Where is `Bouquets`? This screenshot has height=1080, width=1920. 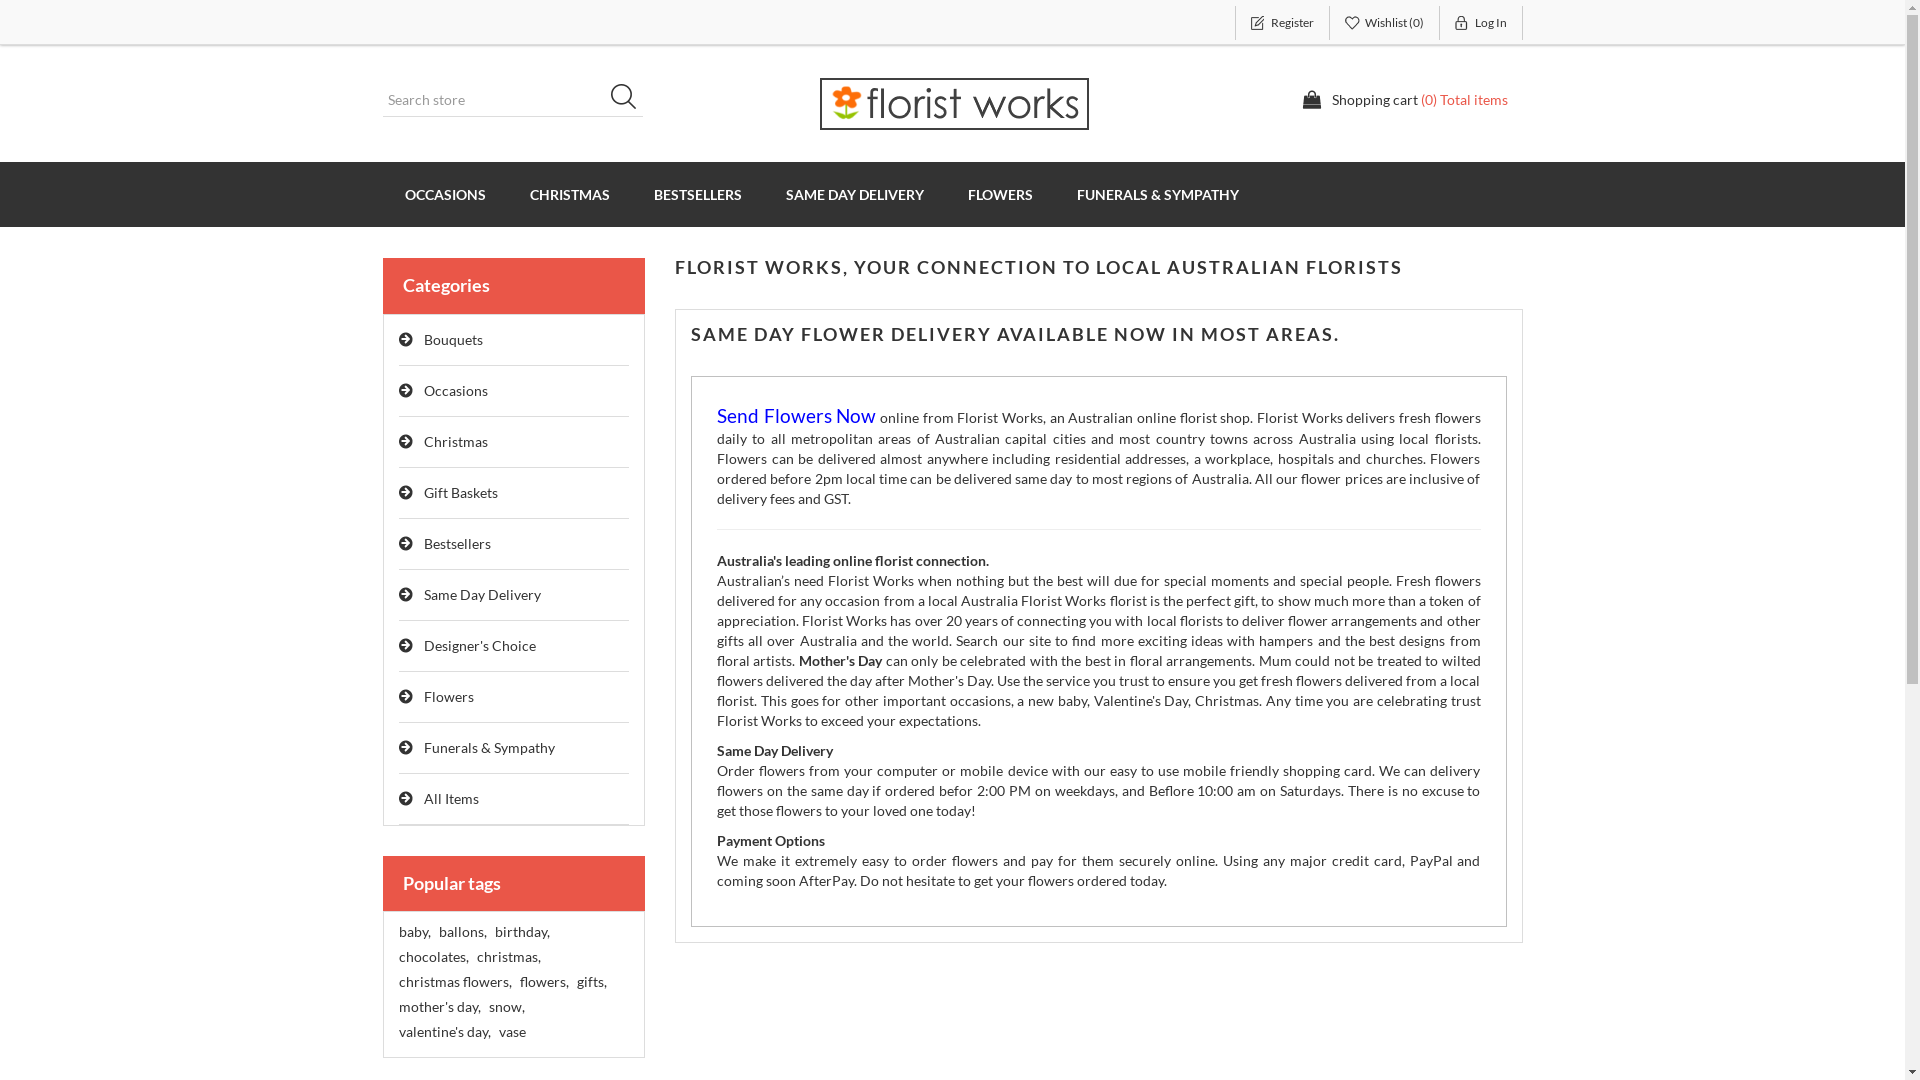
Bouquets is located at coordinates (514, 340).